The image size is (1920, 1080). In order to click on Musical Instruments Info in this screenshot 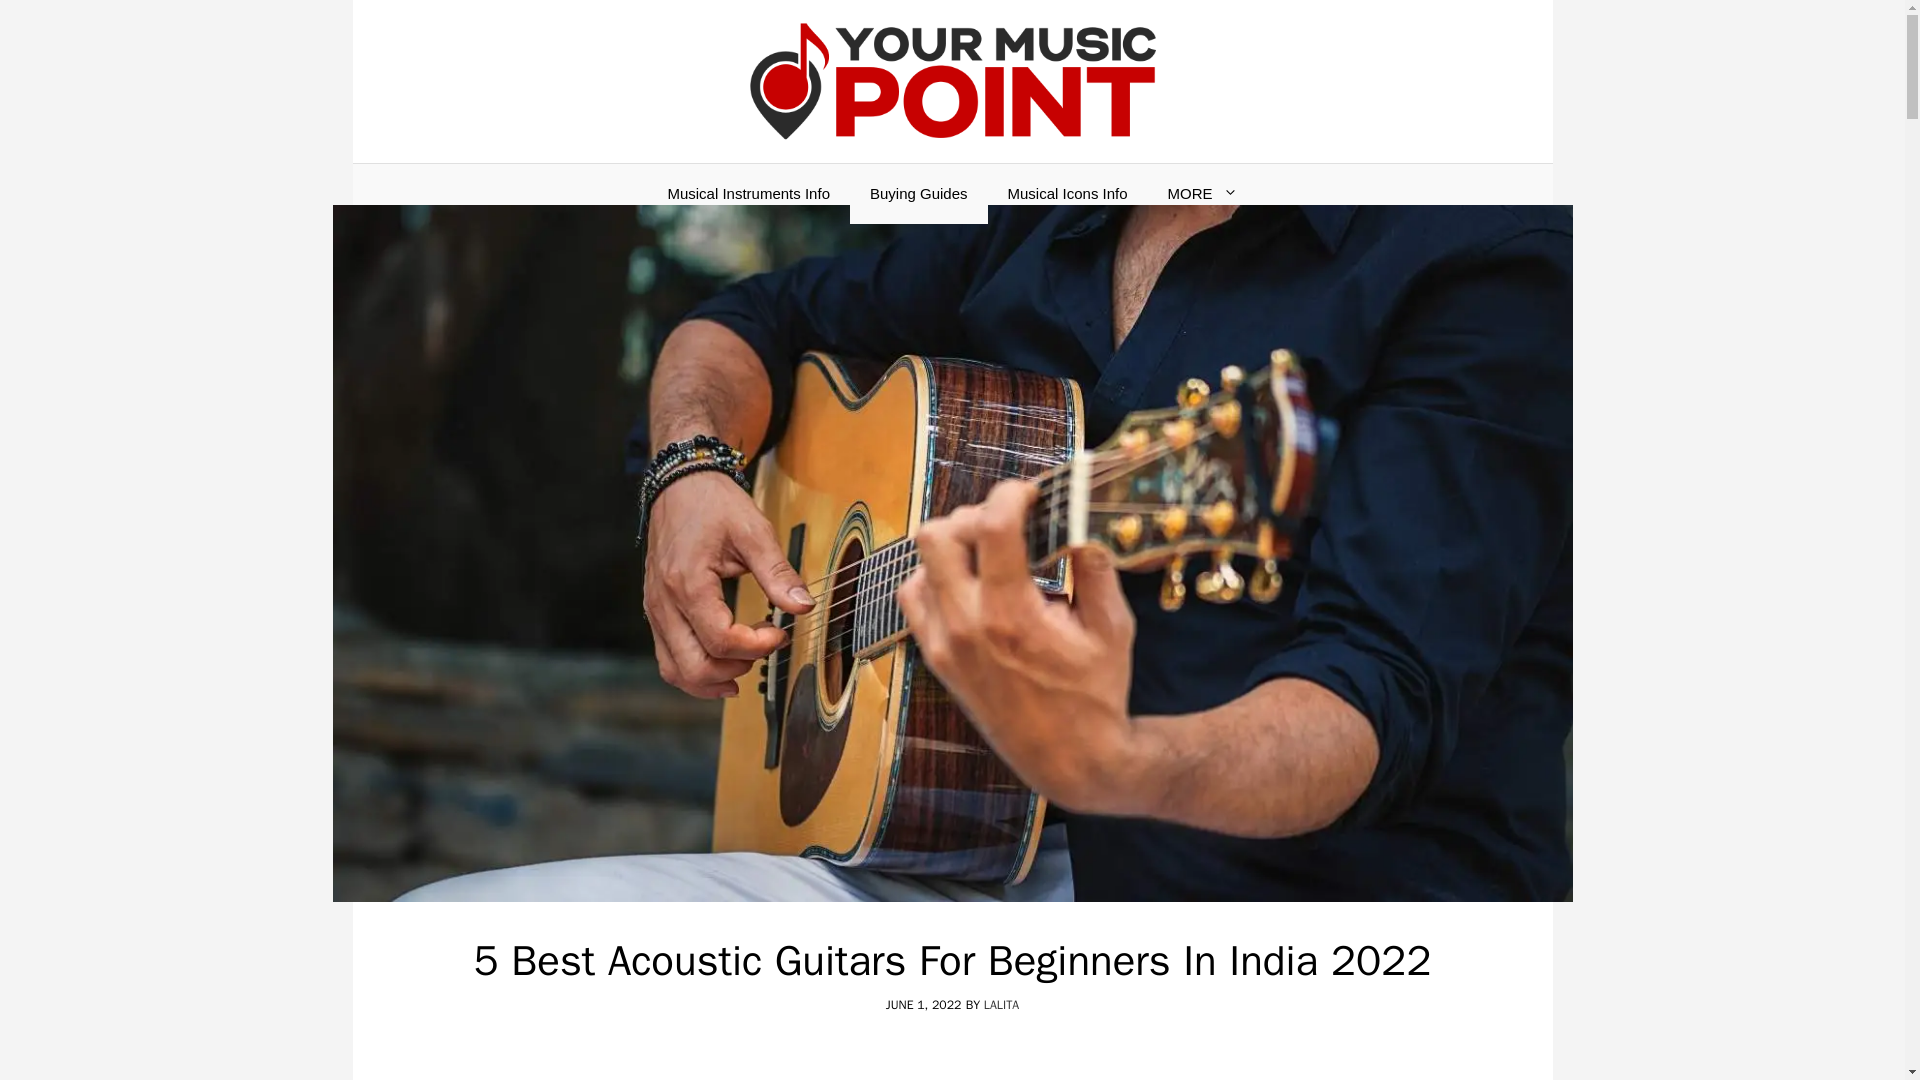, I will do `click(748, 194)`.